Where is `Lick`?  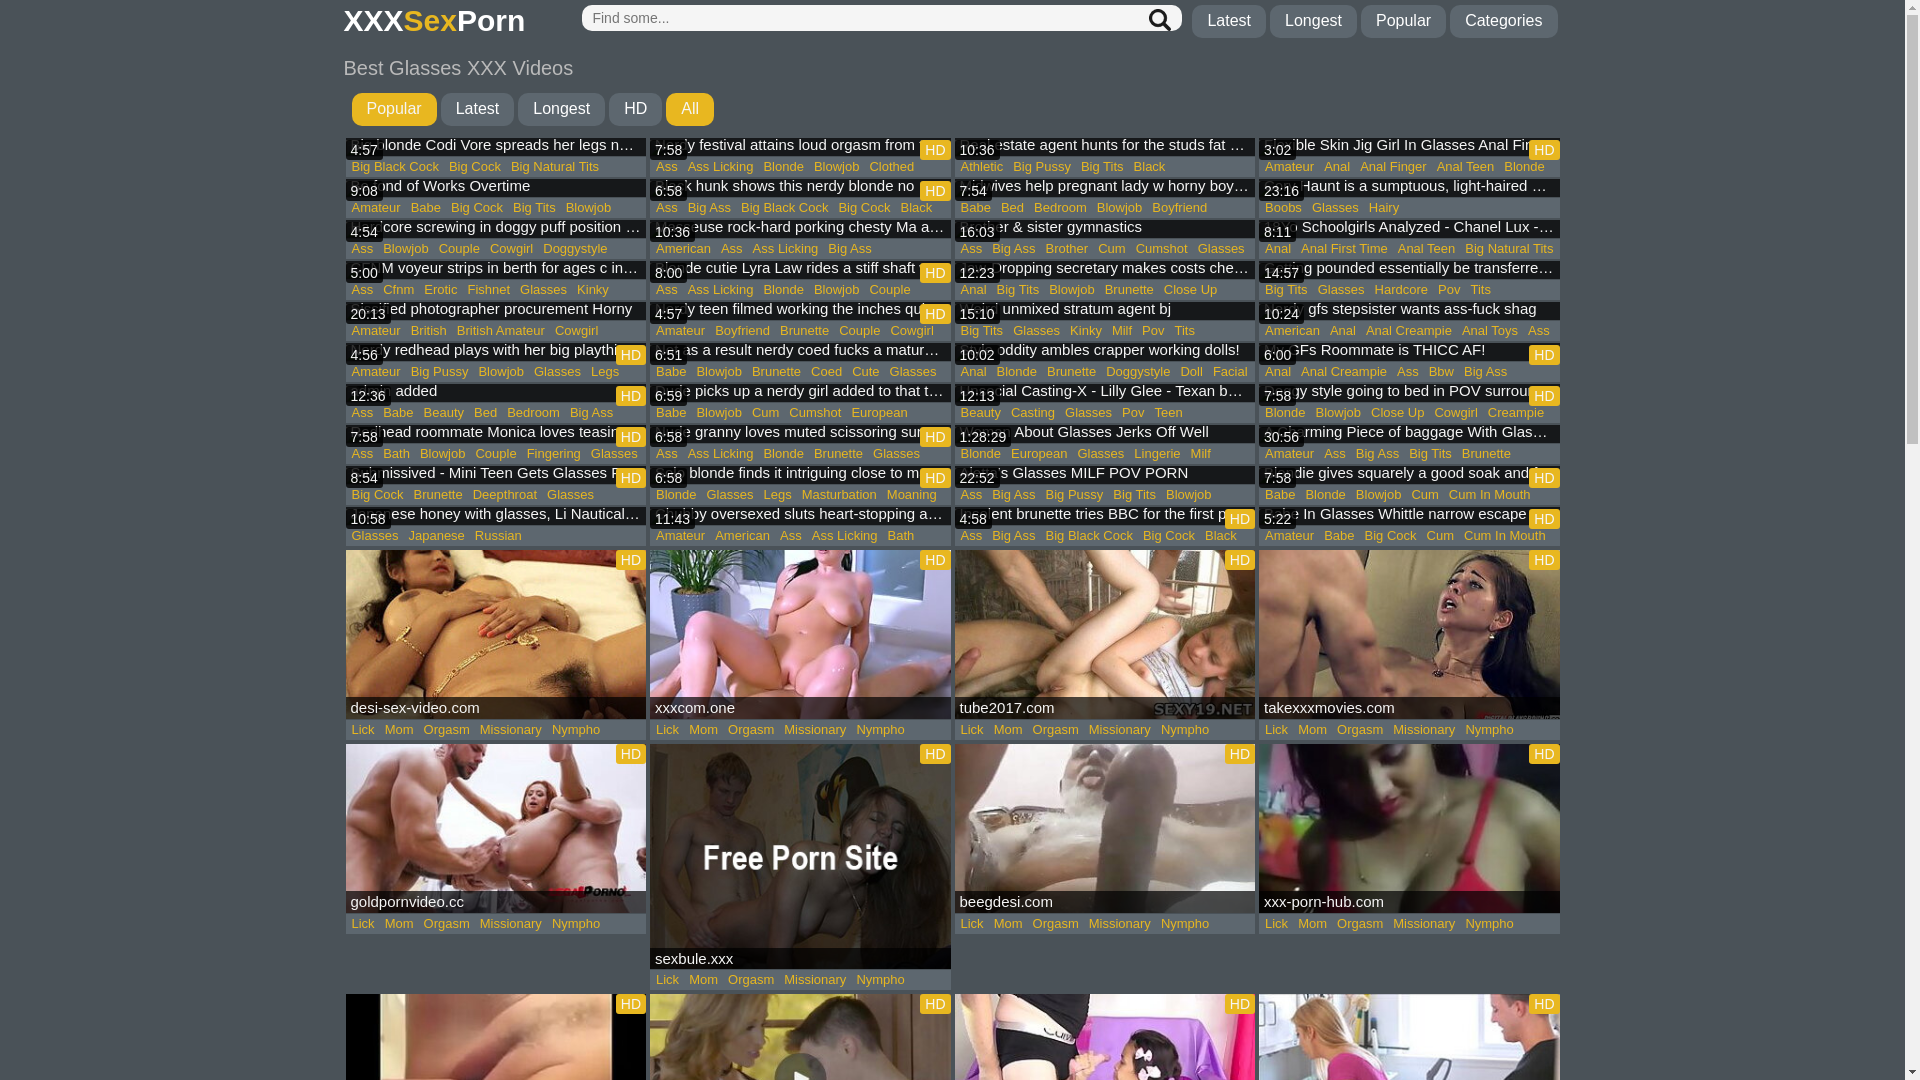
Lick is located at coordinates (1276, 730).